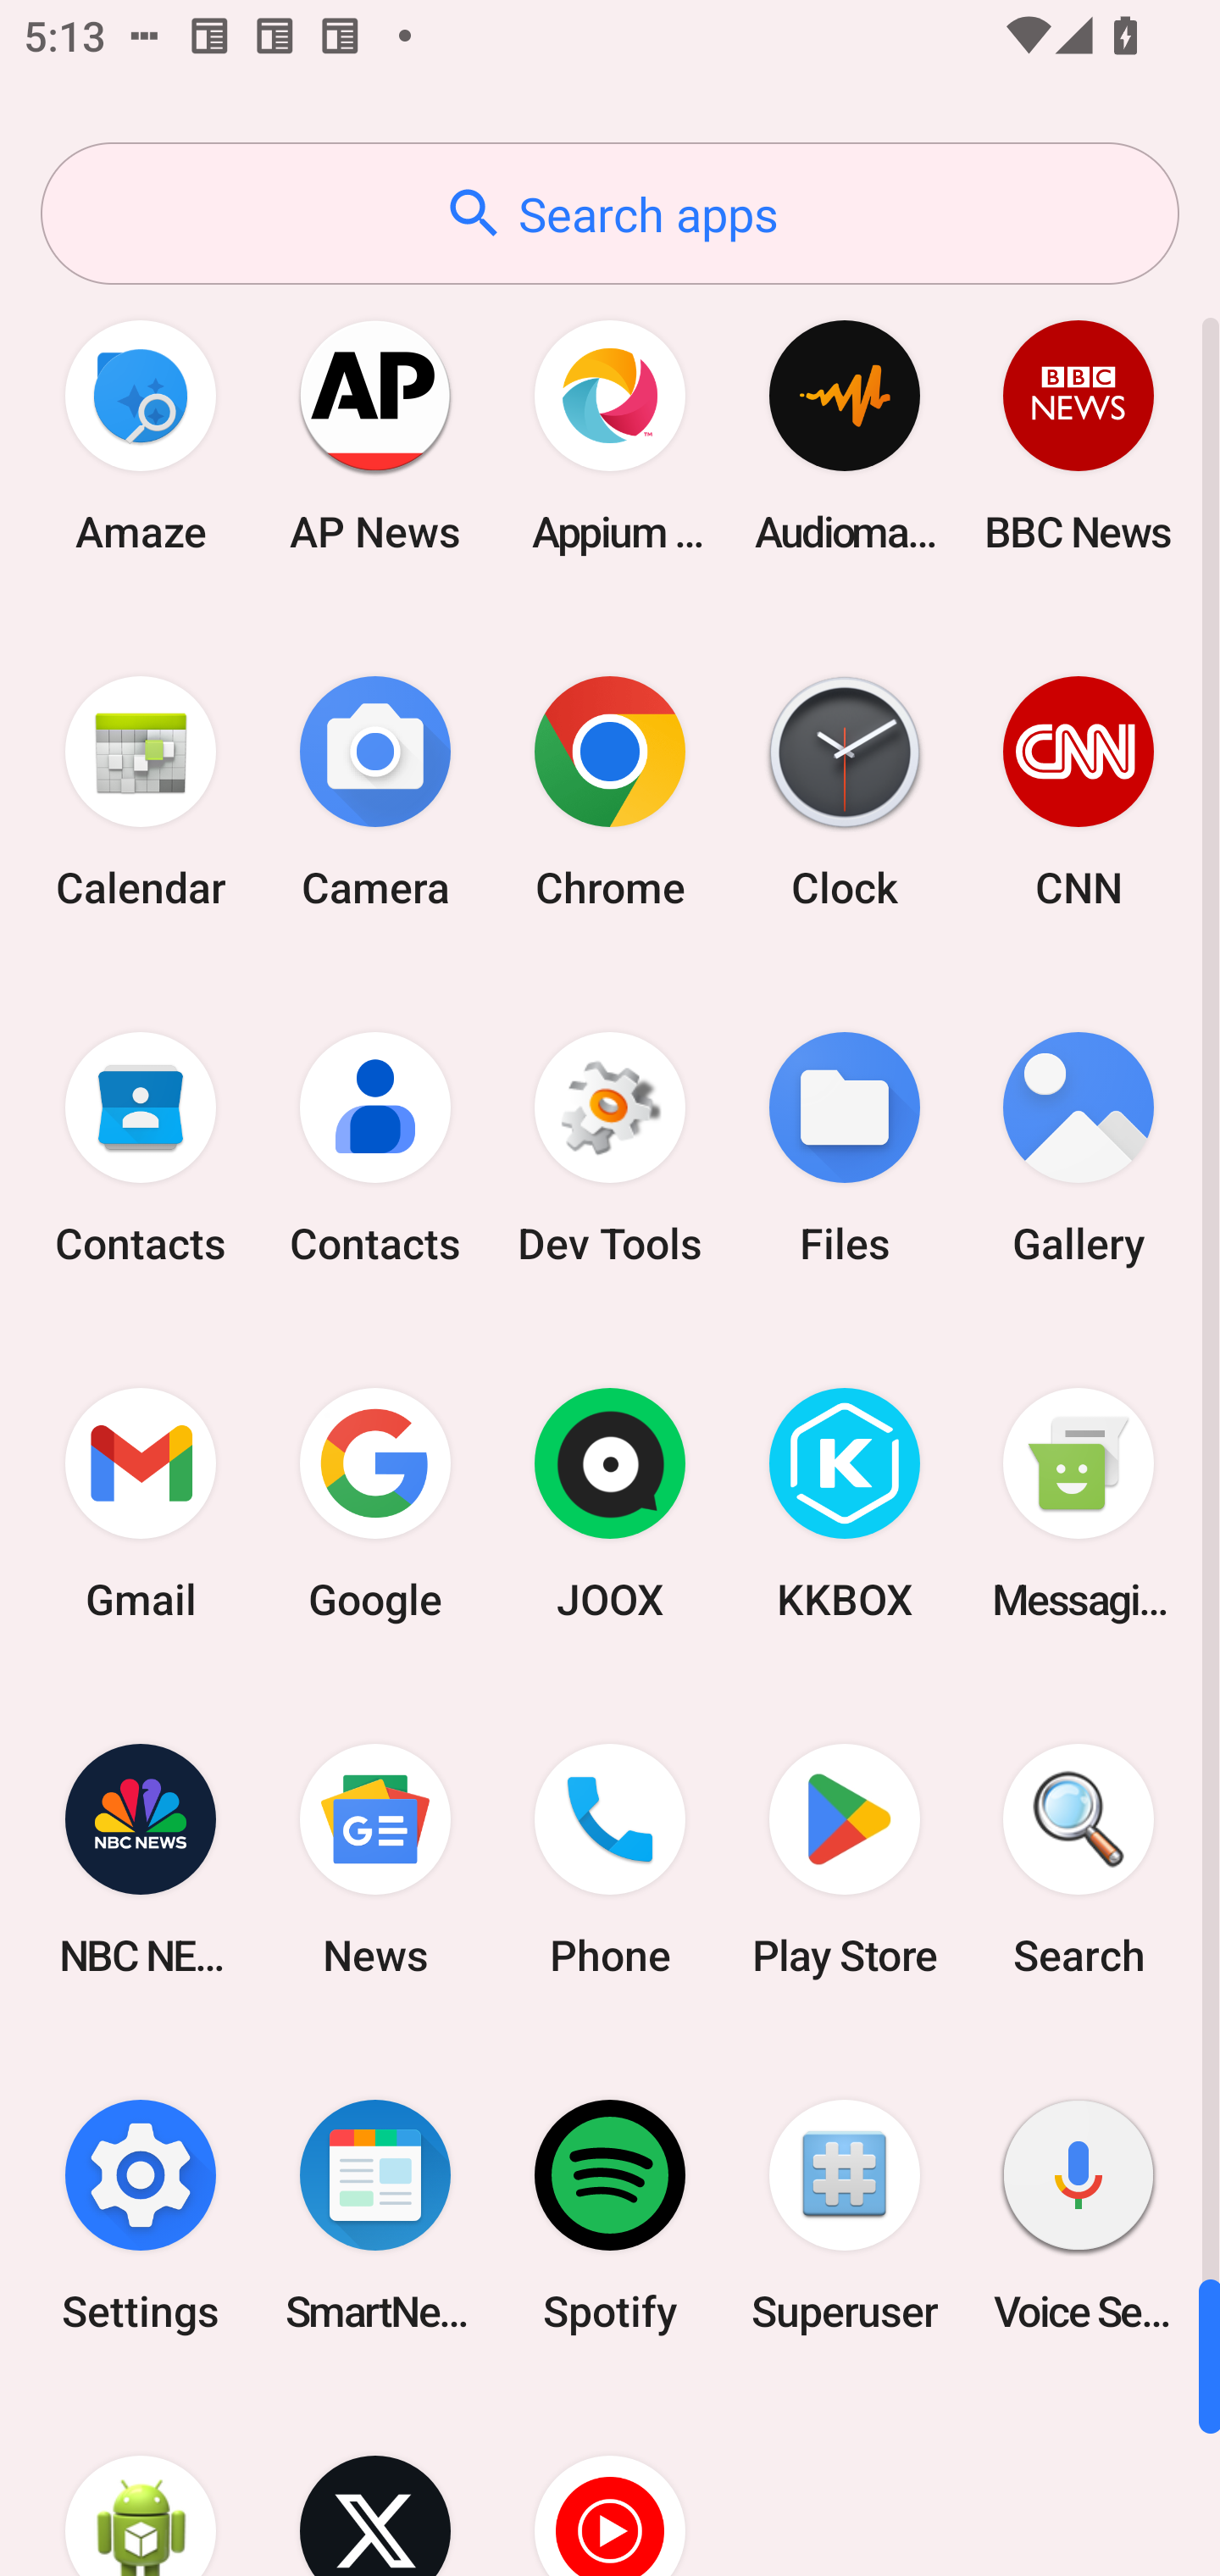 The image size is (1220, 2576). Describe the element at coordinates (375, 436) in the screenshot. I see `AP News` at that location.